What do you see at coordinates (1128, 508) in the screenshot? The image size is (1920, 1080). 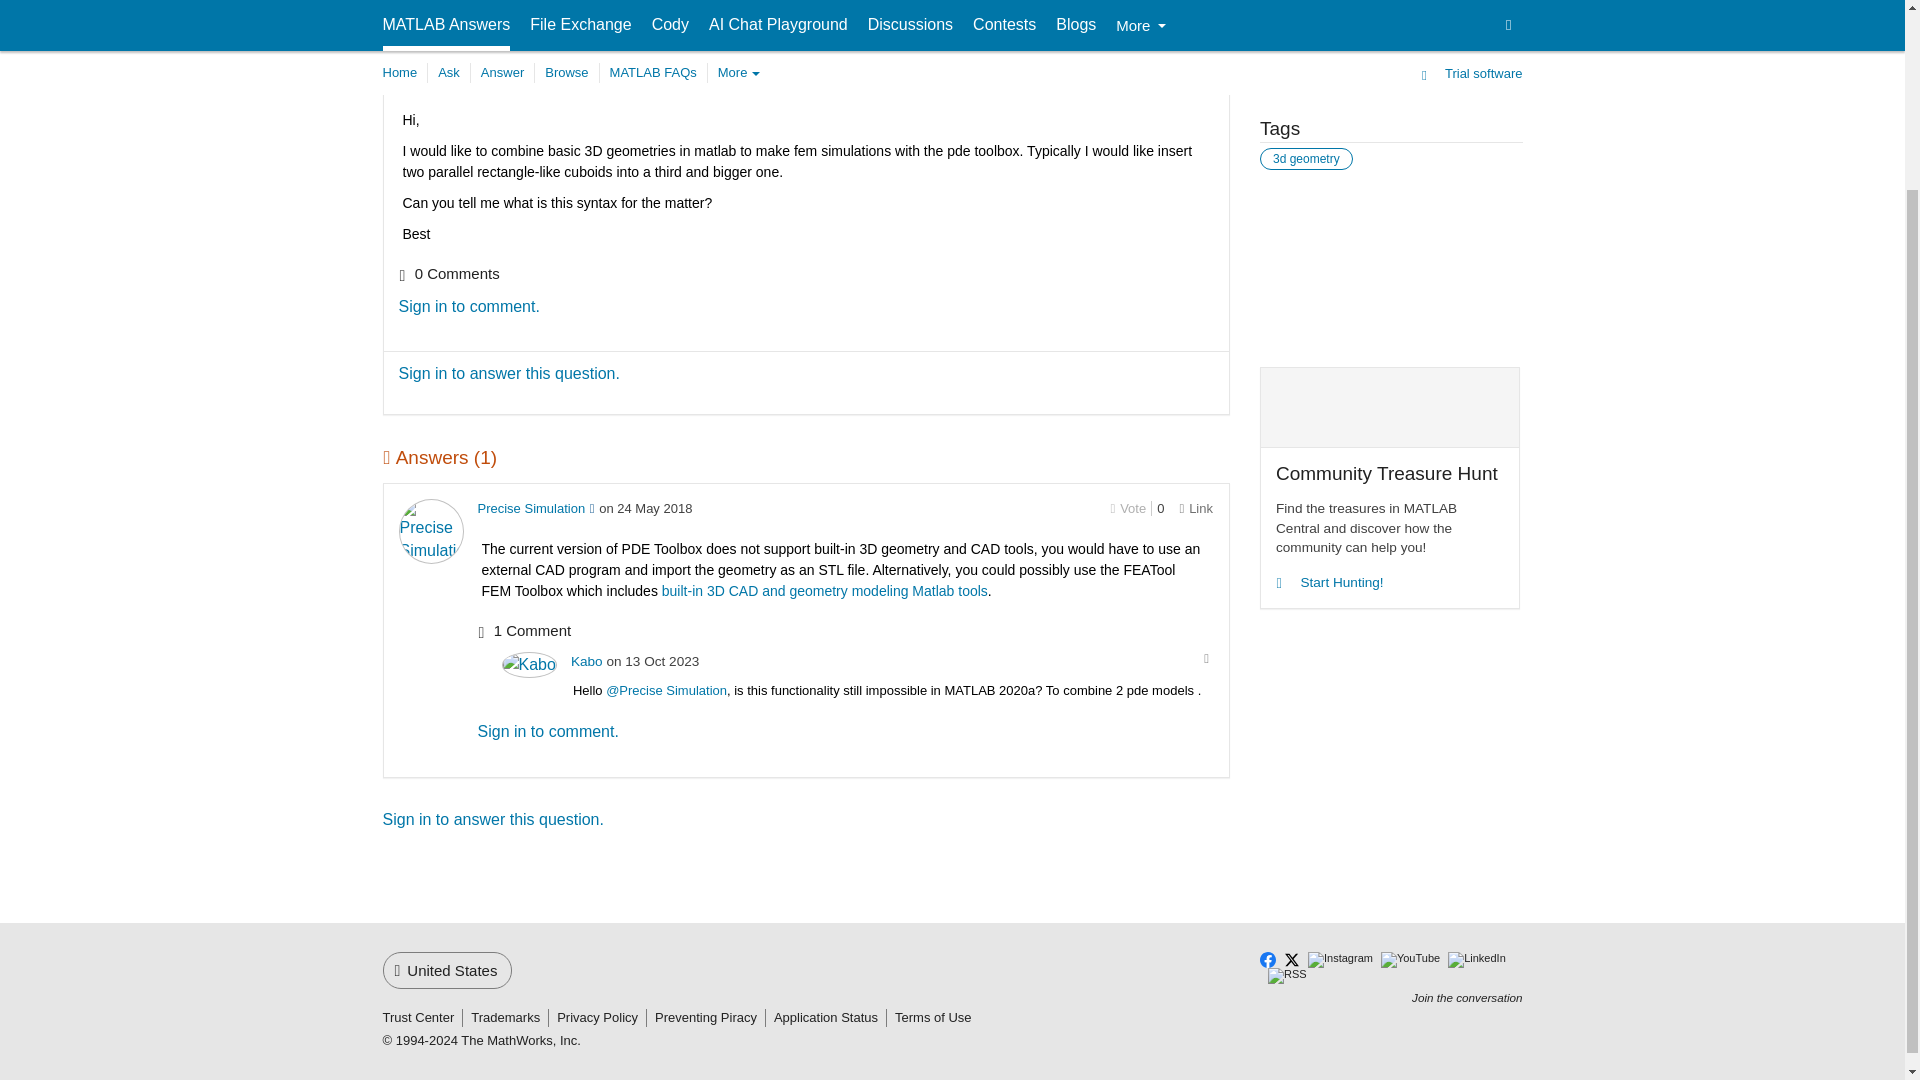 I see `Sign in to vote for questions and answers` at bounding box center [1128, 508].